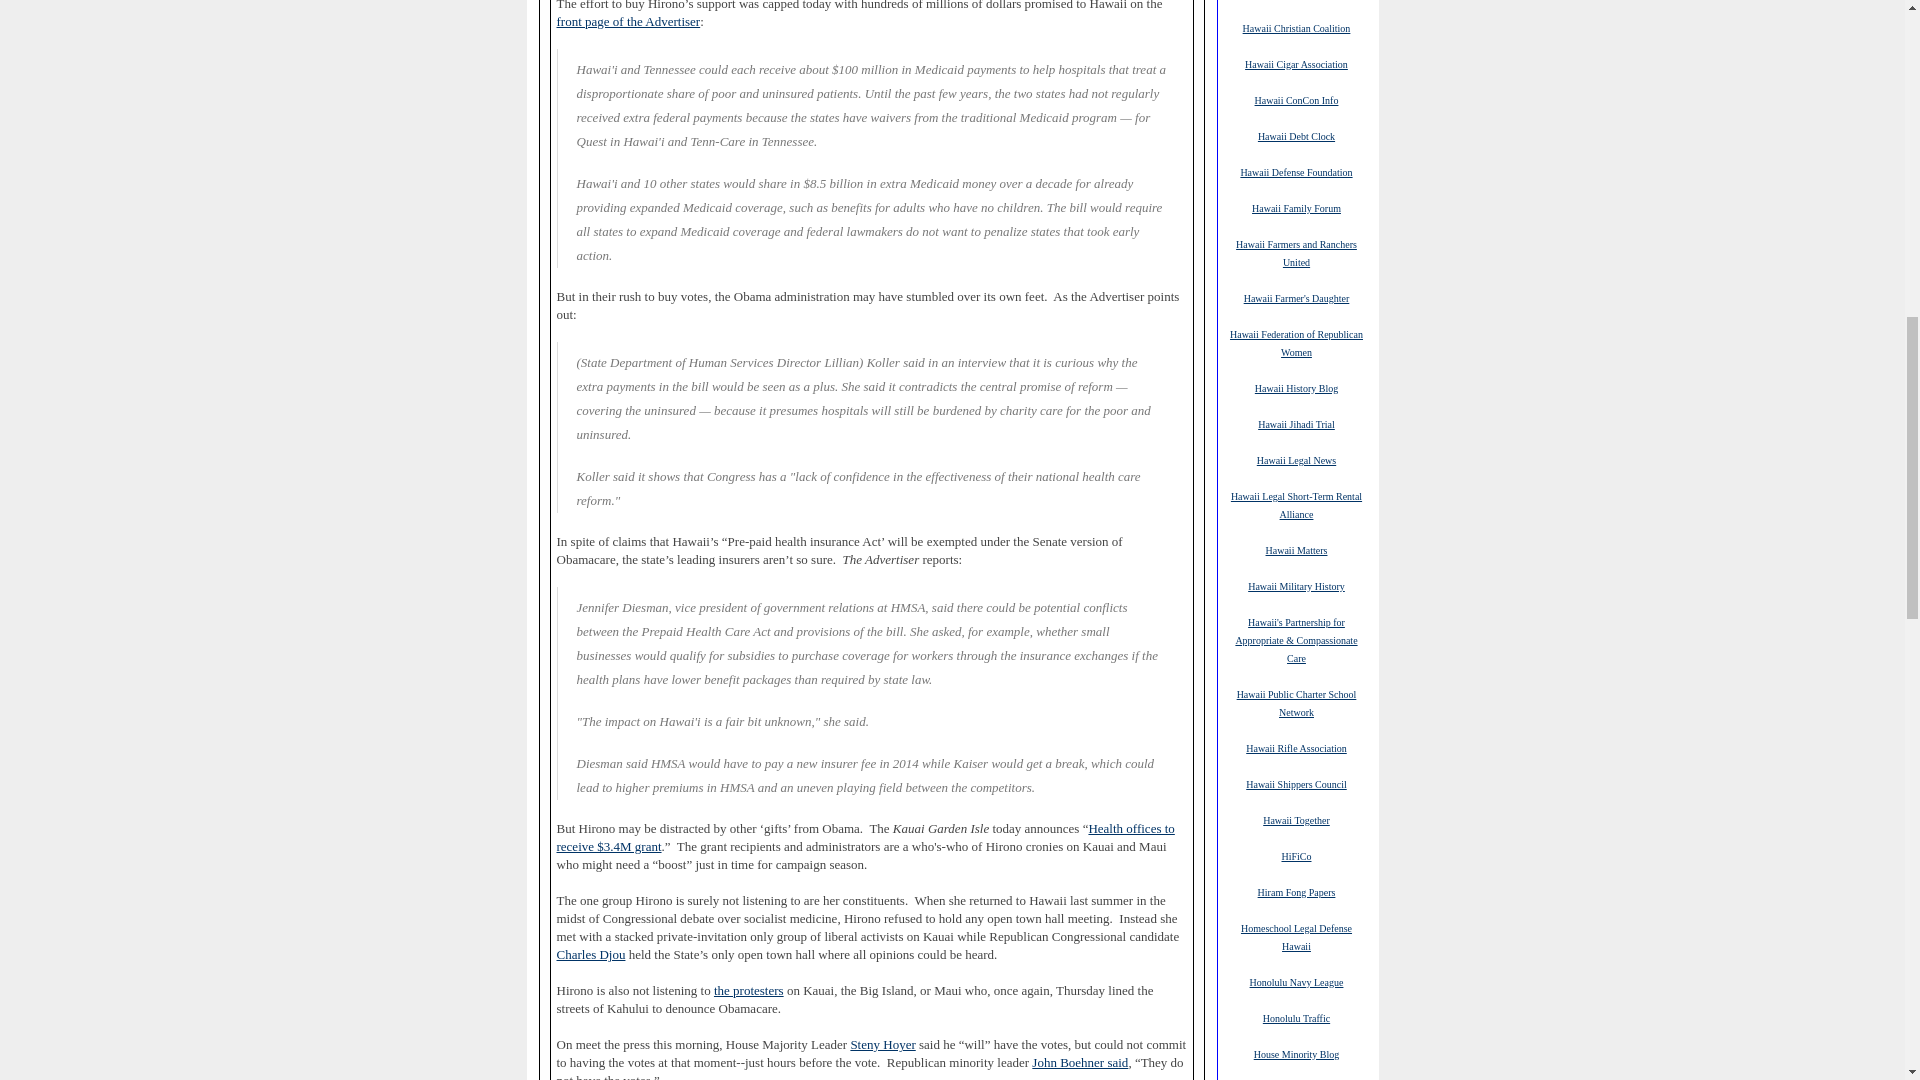 The width and height of the screenshot is (1920, 1080). Describe the element at coordinates (1080, 1063) in the screenshot. I see `John Boehner said` at that location.